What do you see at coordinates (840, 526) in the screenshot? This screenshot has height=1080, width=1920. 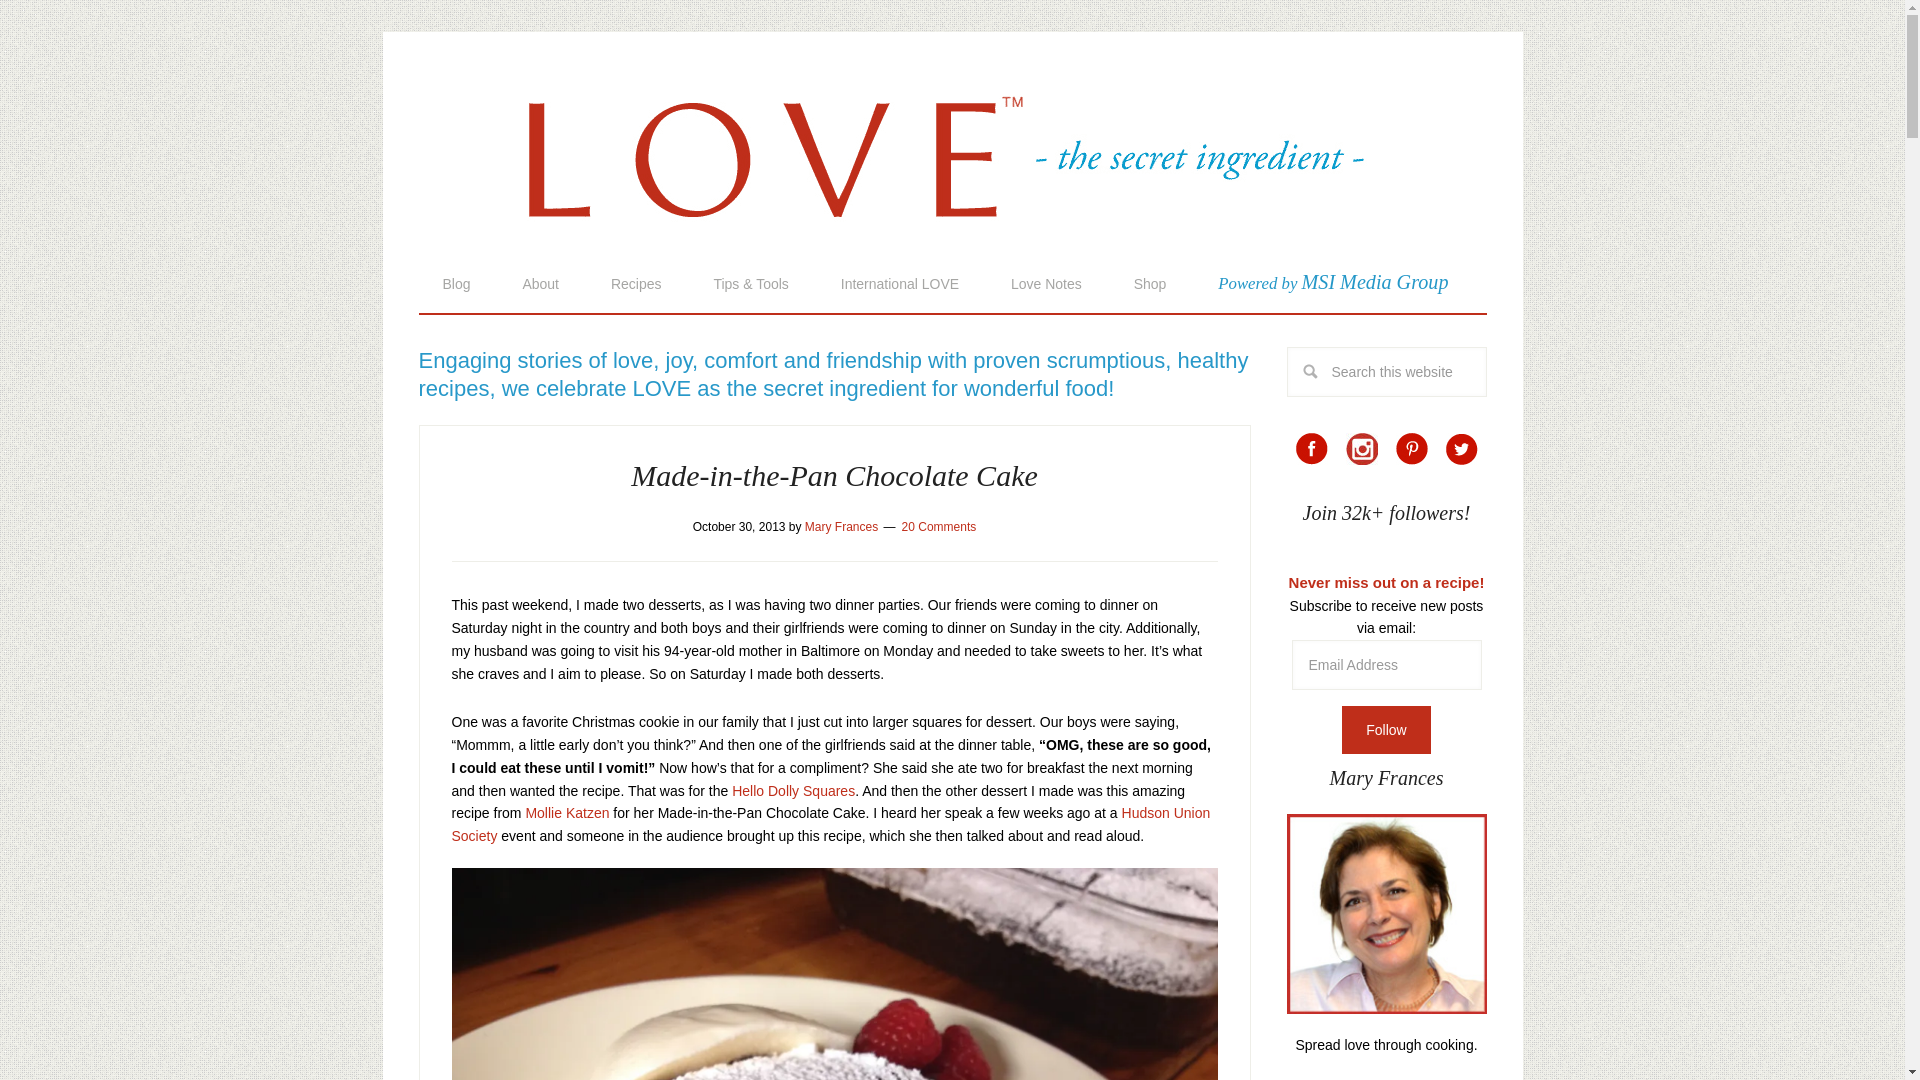 I see `Mary Frances` at bounding box center [840, 526].